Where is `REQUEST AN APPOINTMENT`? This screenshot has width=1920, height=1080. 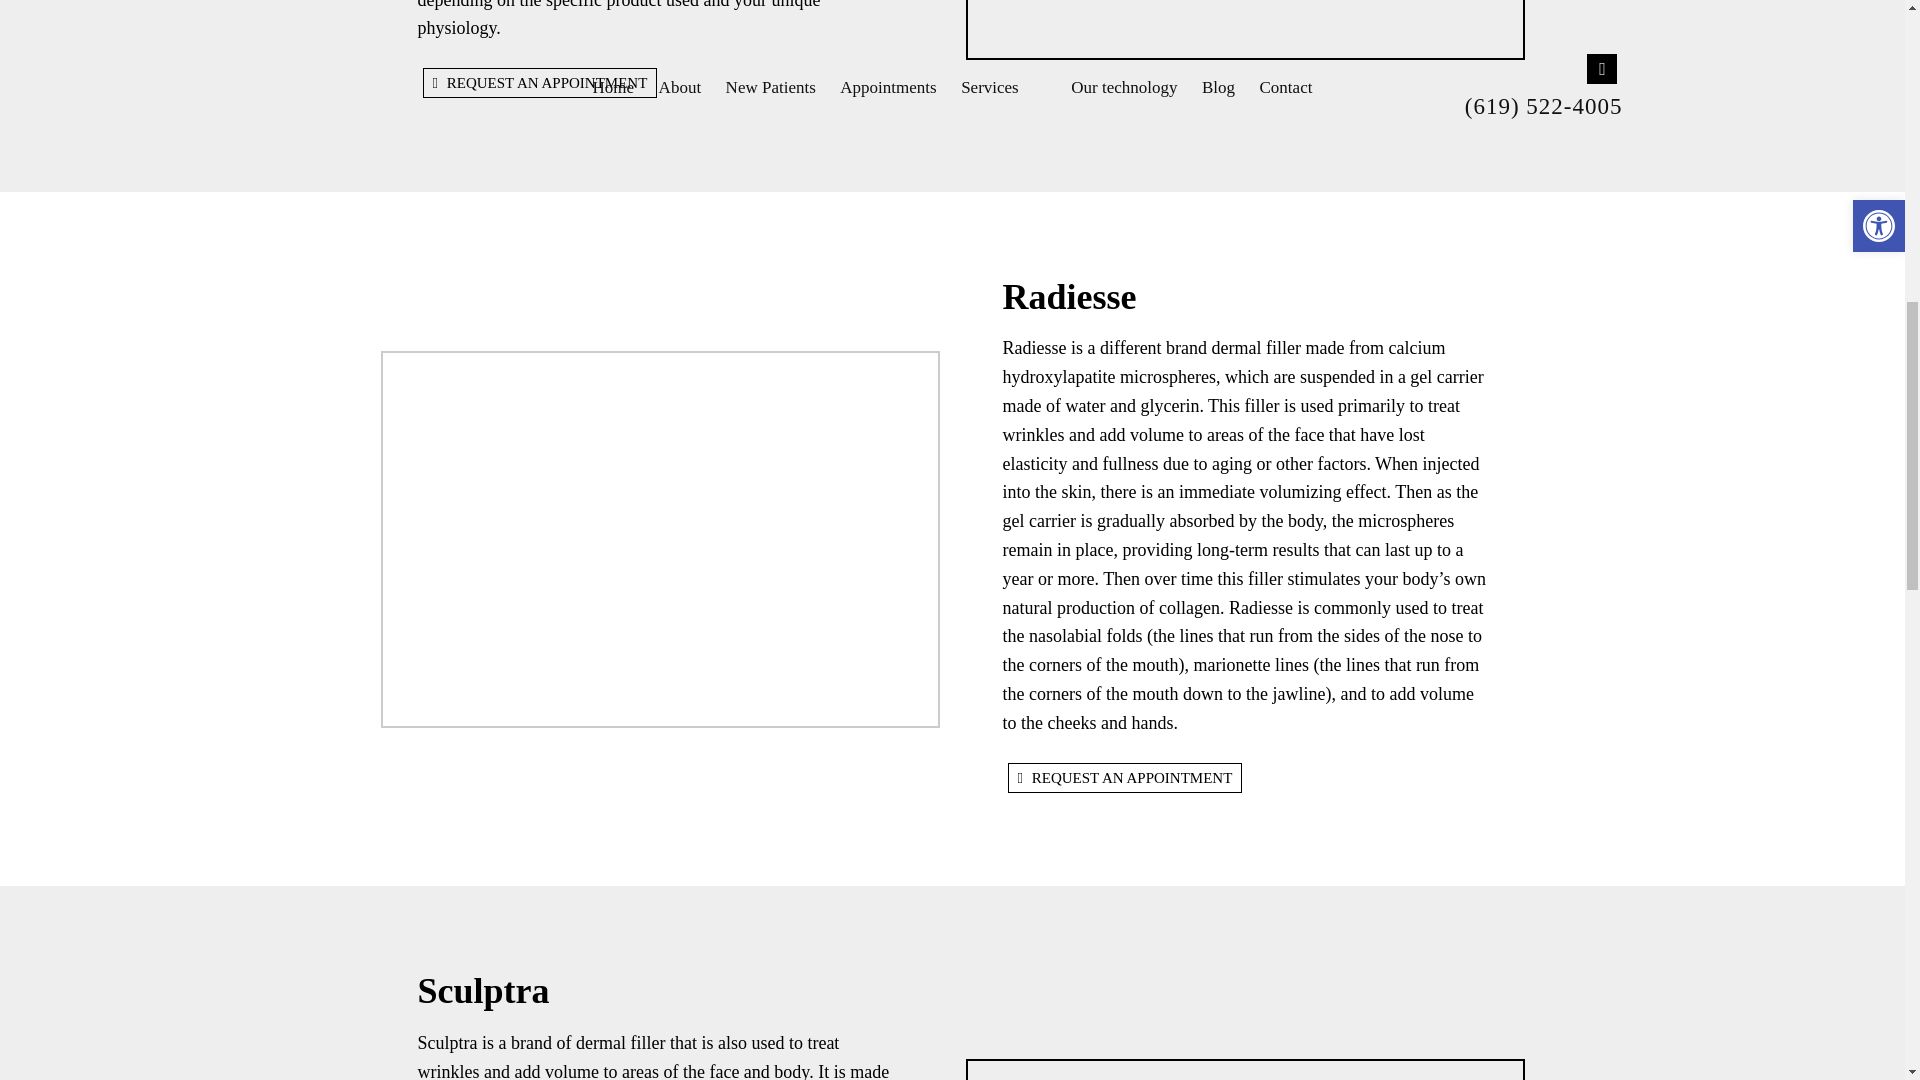
REQUEST AN APPOINTMENT is located at coordinates (539, 83).